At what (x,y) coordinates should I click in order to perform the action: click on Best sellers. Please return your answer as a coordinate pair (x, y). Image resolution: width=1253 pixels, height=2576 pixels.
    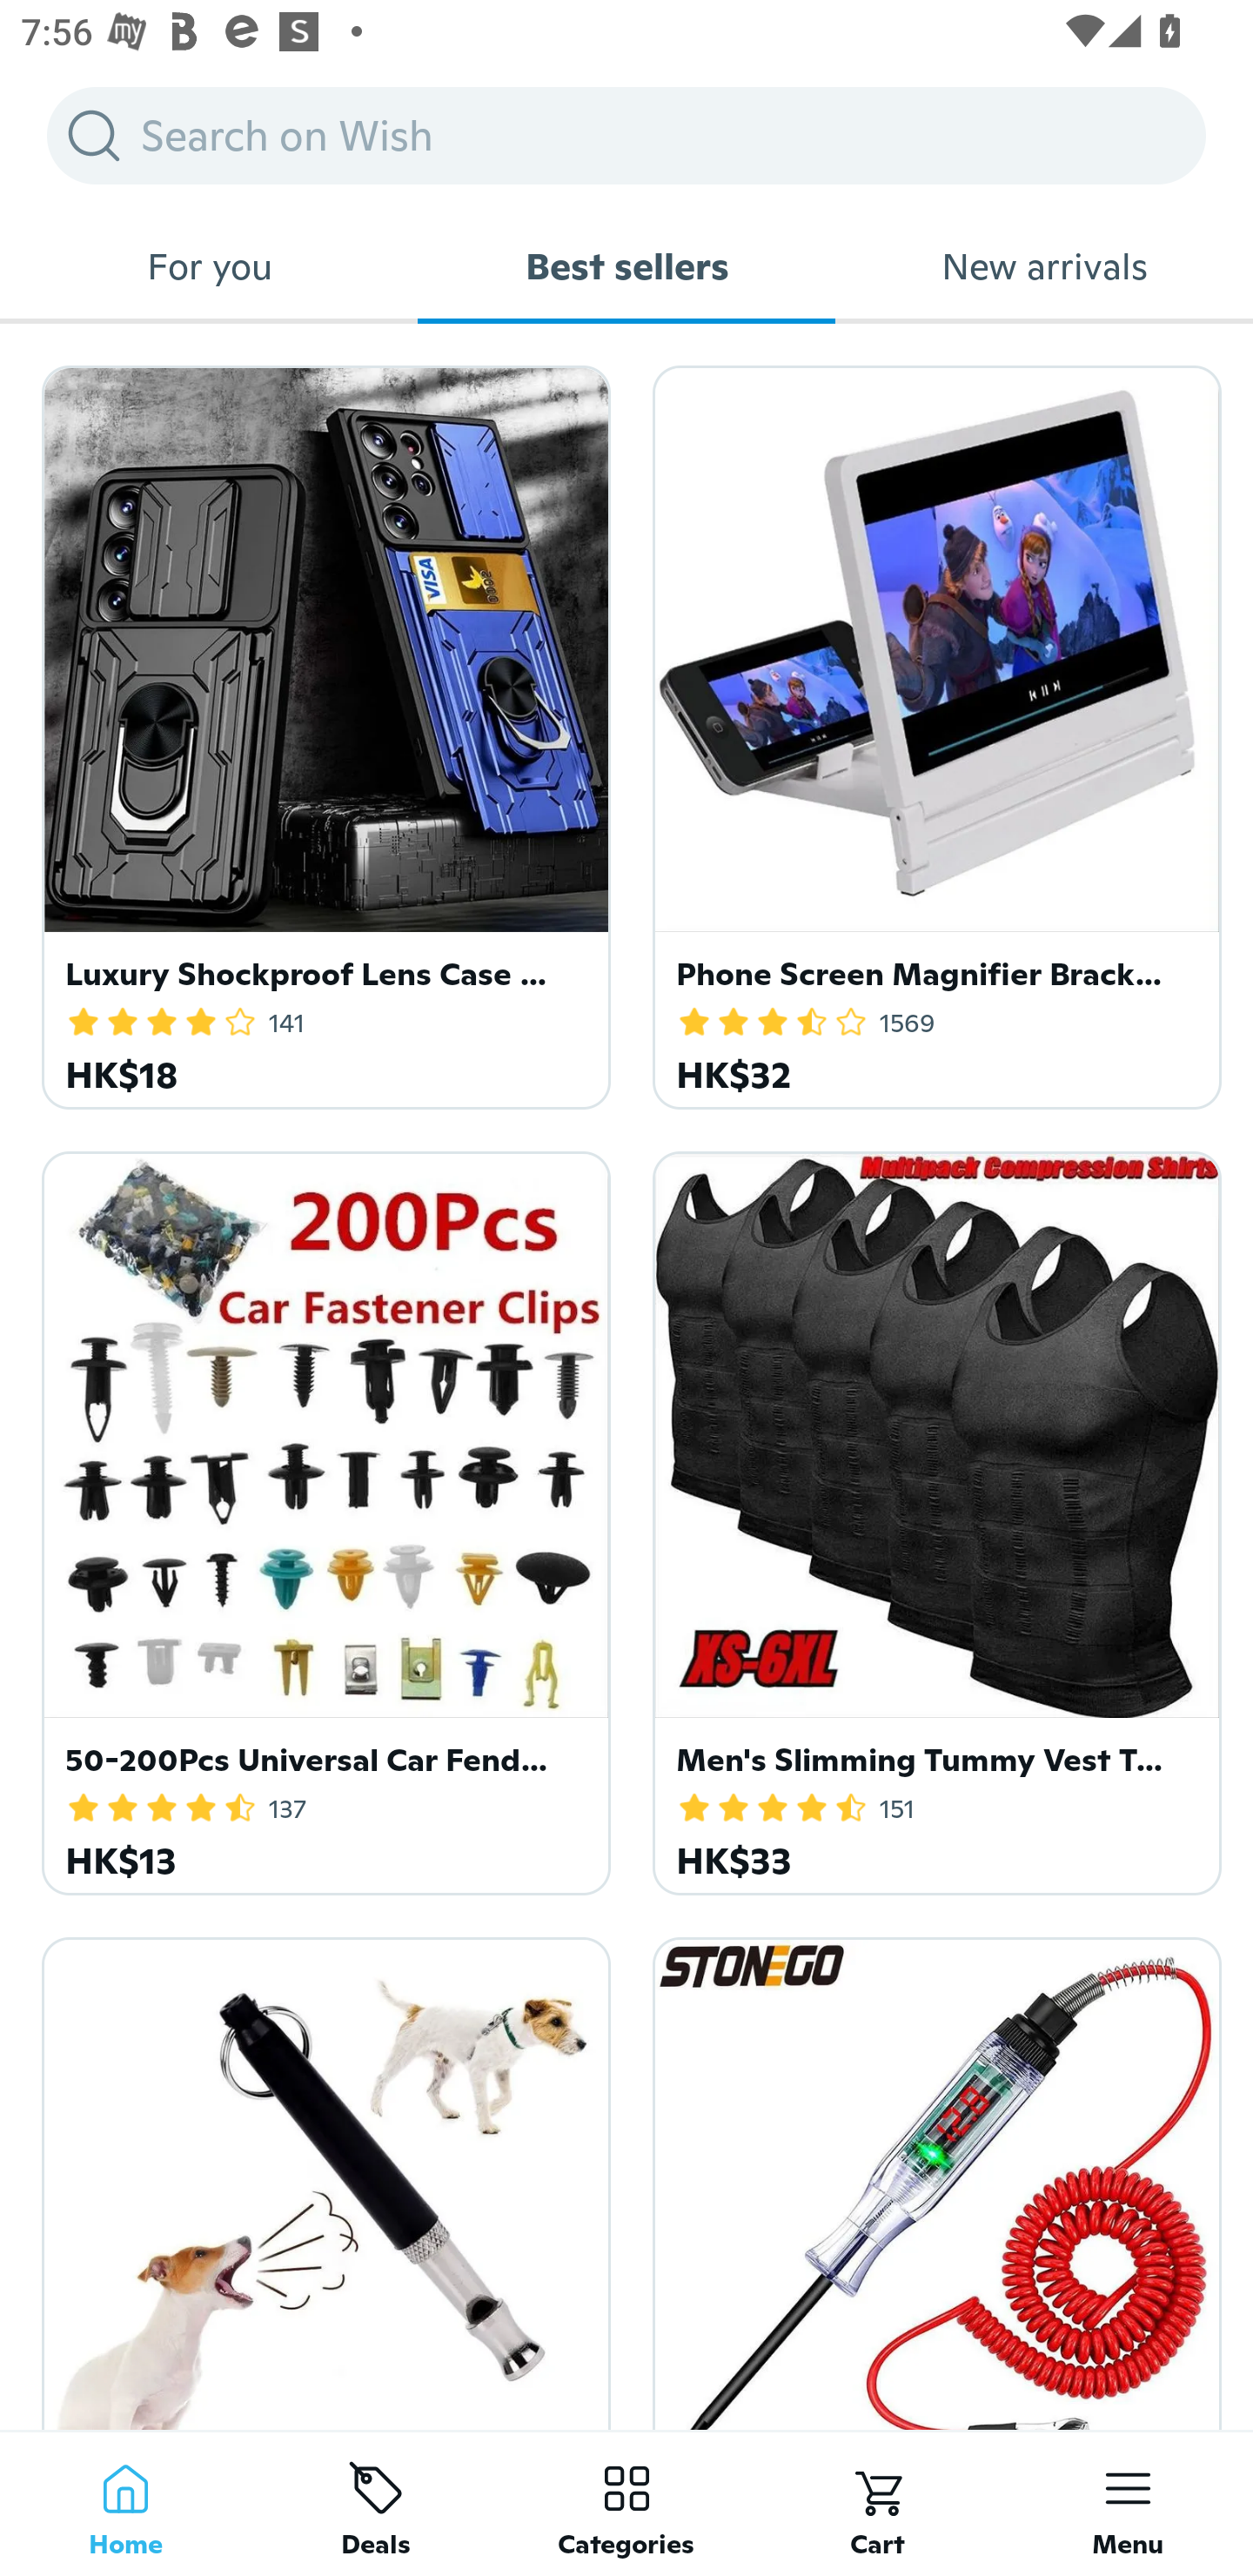
    Looking at the image, I should click on (626, 266).